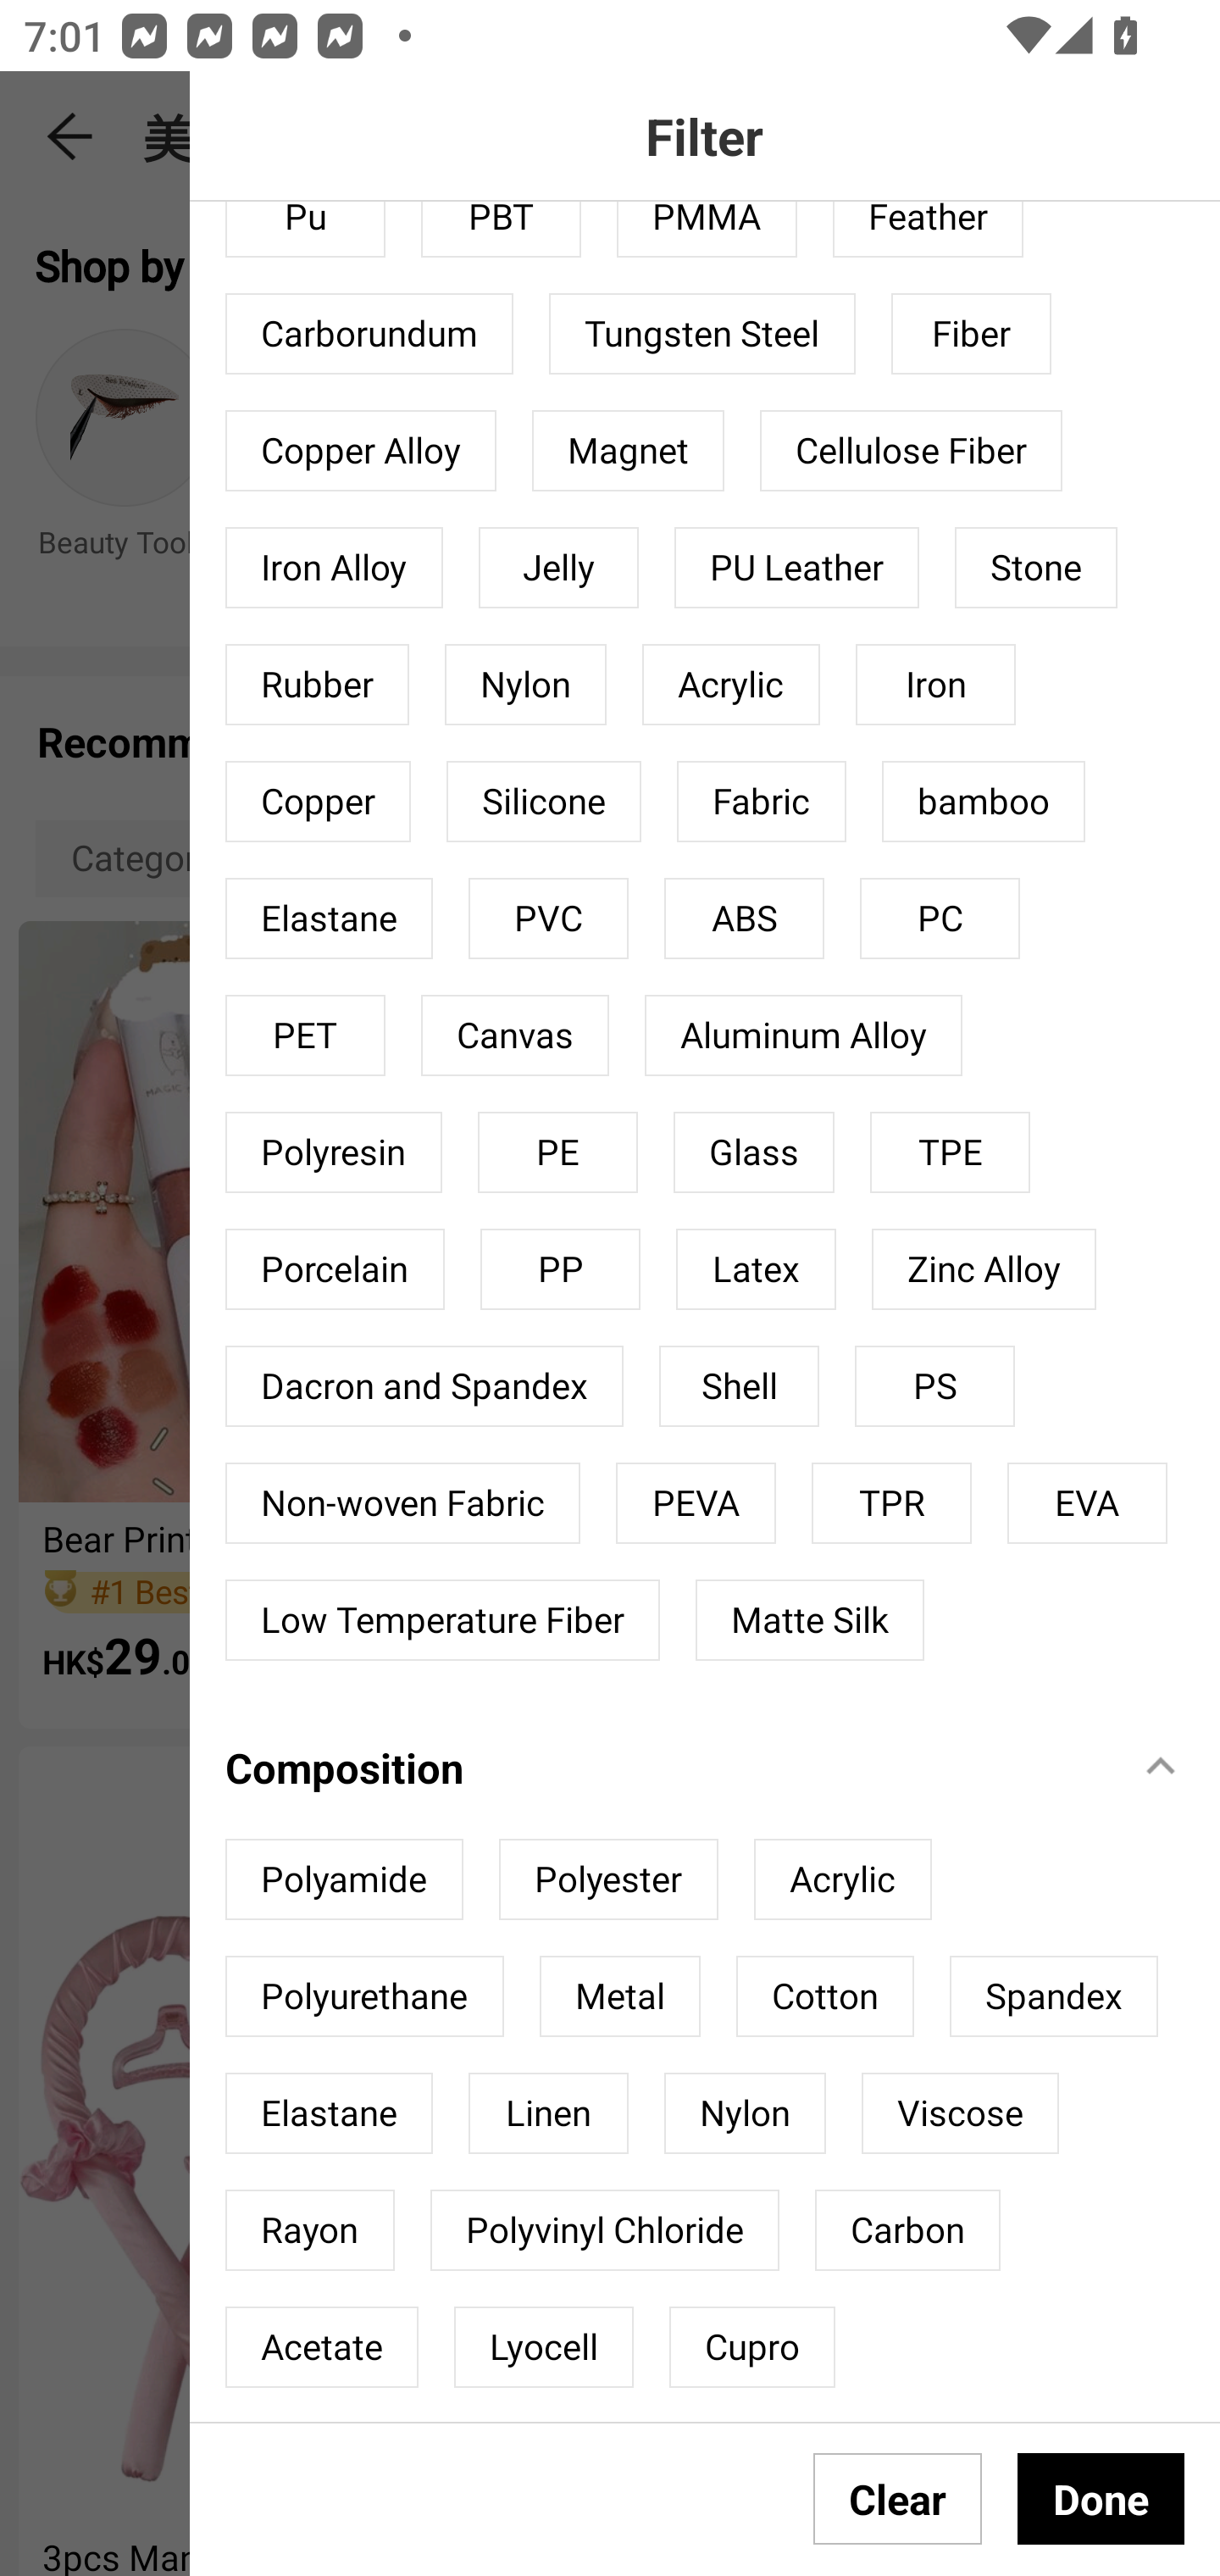  I want to click on bamboo, so click(984, 801).